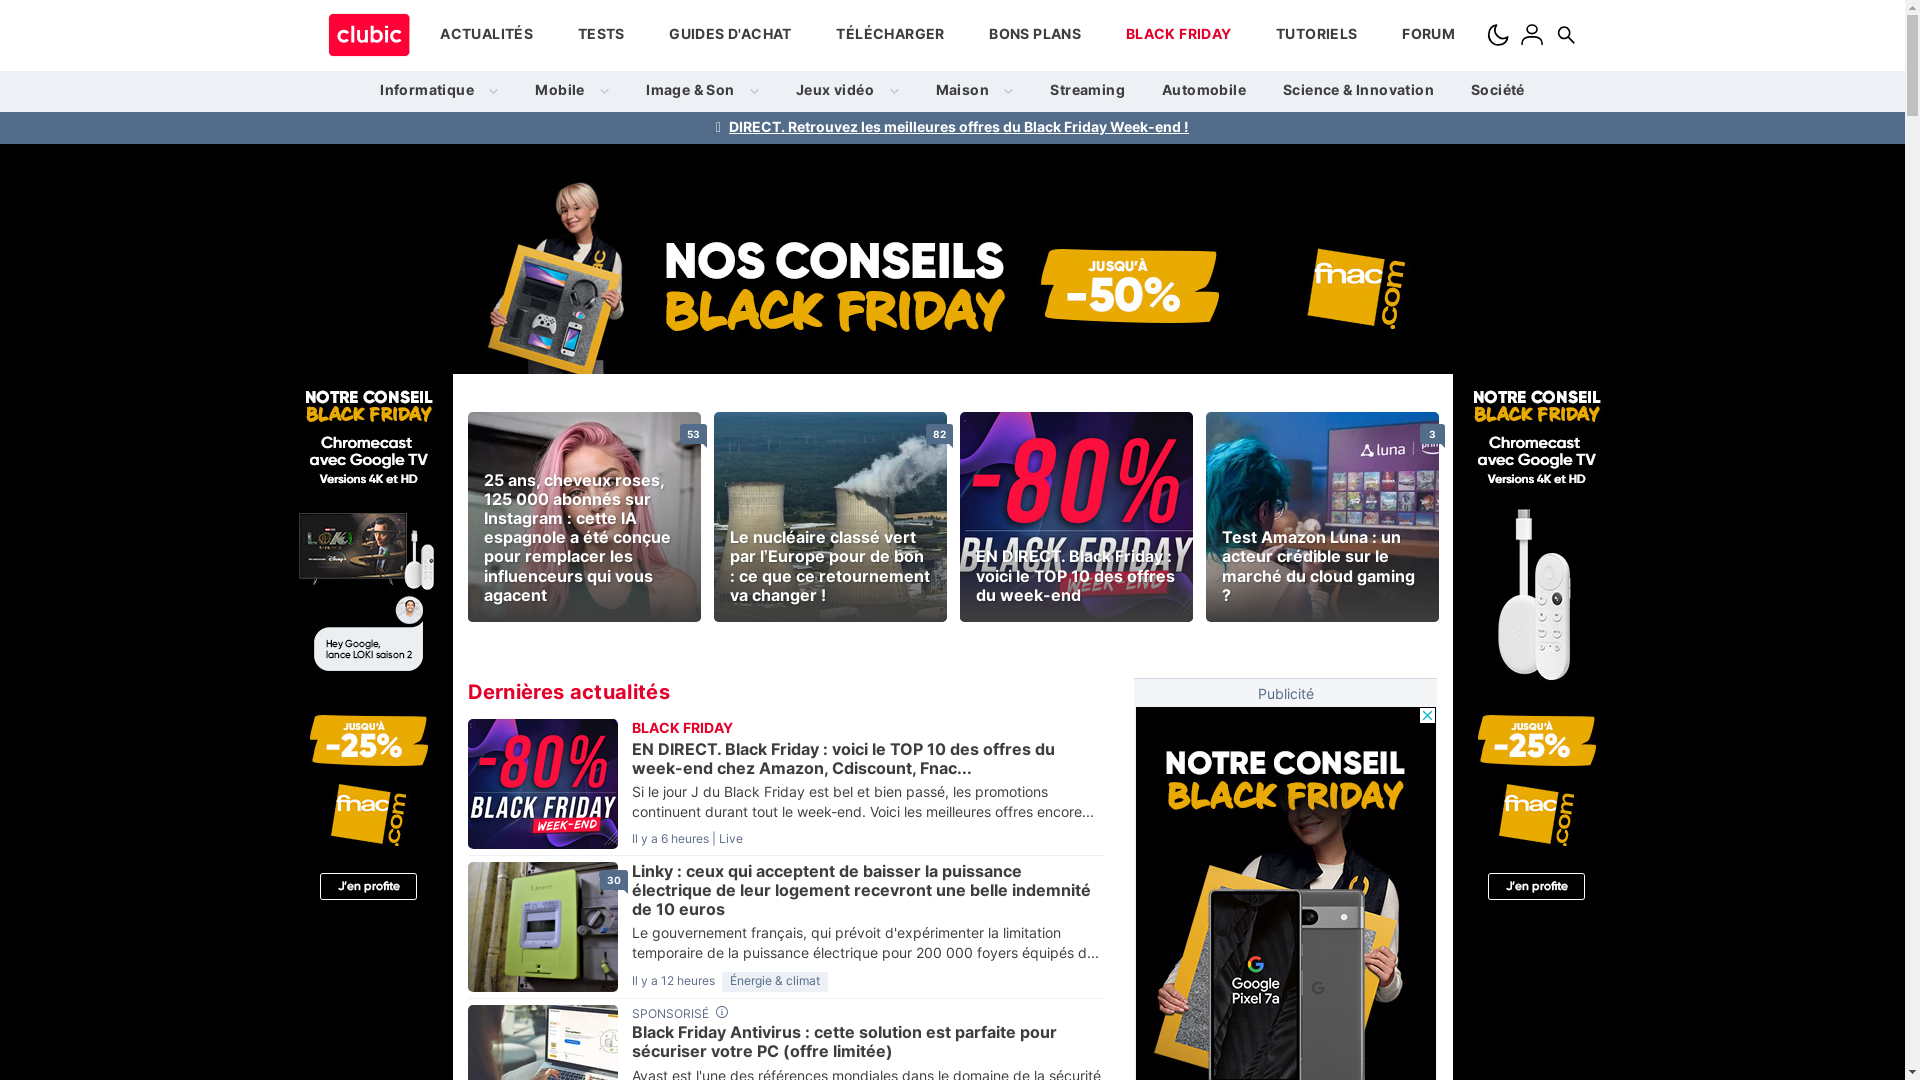 The image size is (1920, 1080). What do you see at coordinates (974, 91) in the screenshot?
I see `Maison` at bounding box center [974, 91].